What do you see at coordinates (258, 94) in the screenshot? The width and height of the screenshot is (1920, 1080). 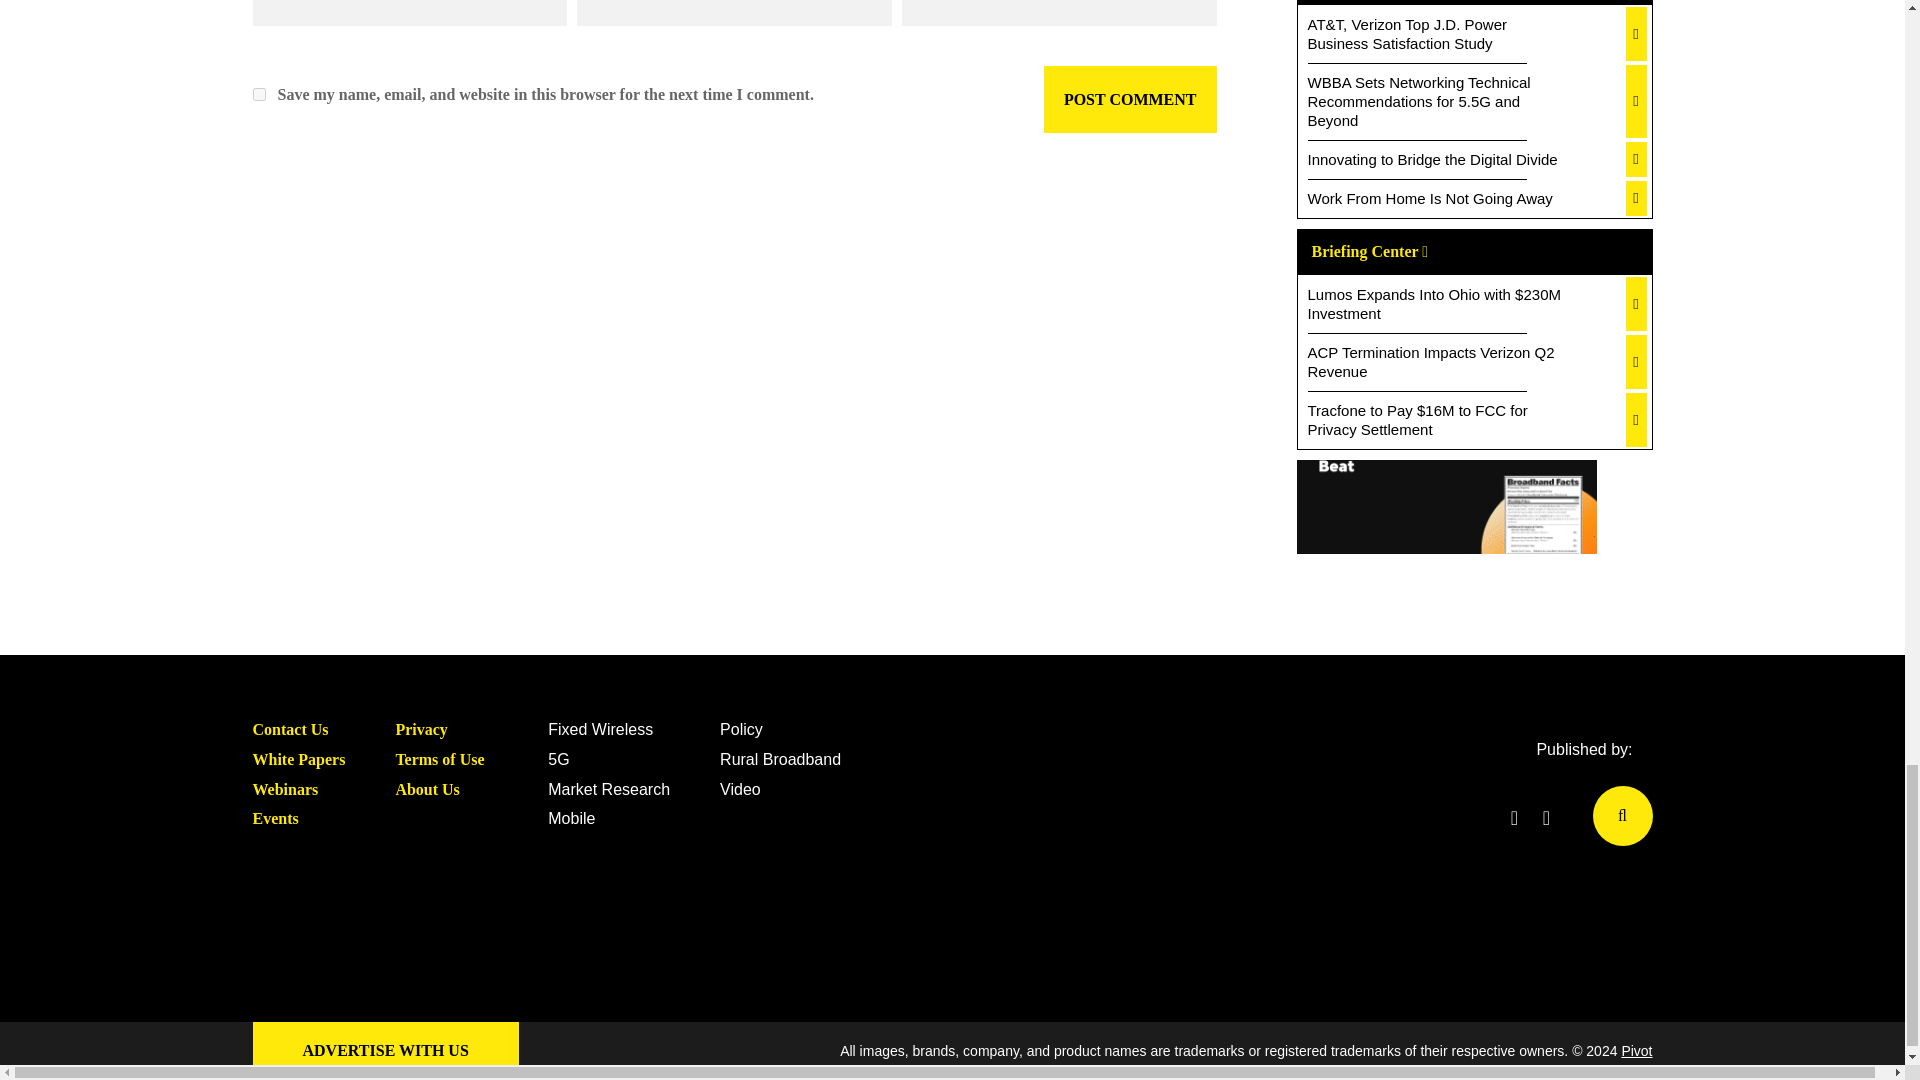 I see `yes` at bounding box center [258, 94].